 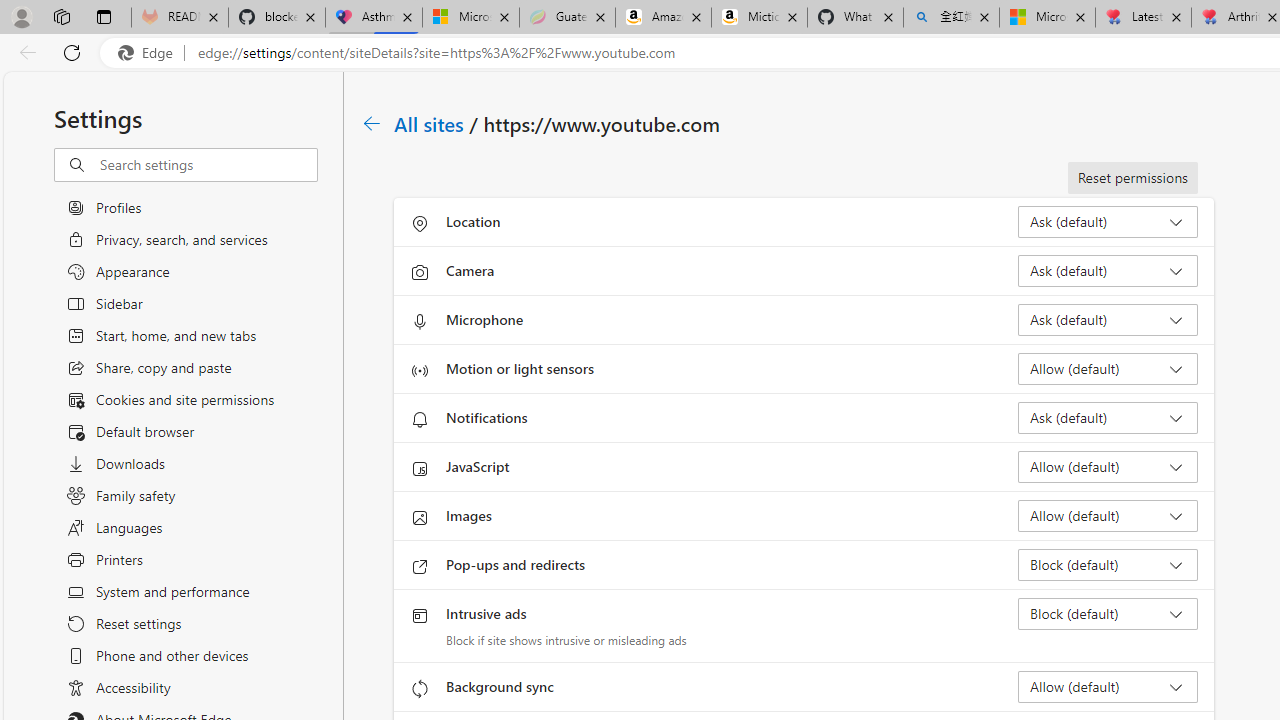 What do you see at coordinates (1108, 564) in the screenshot?
I see `Pop-ups and redirects Block (default)` at bounding box center [1108, 564].